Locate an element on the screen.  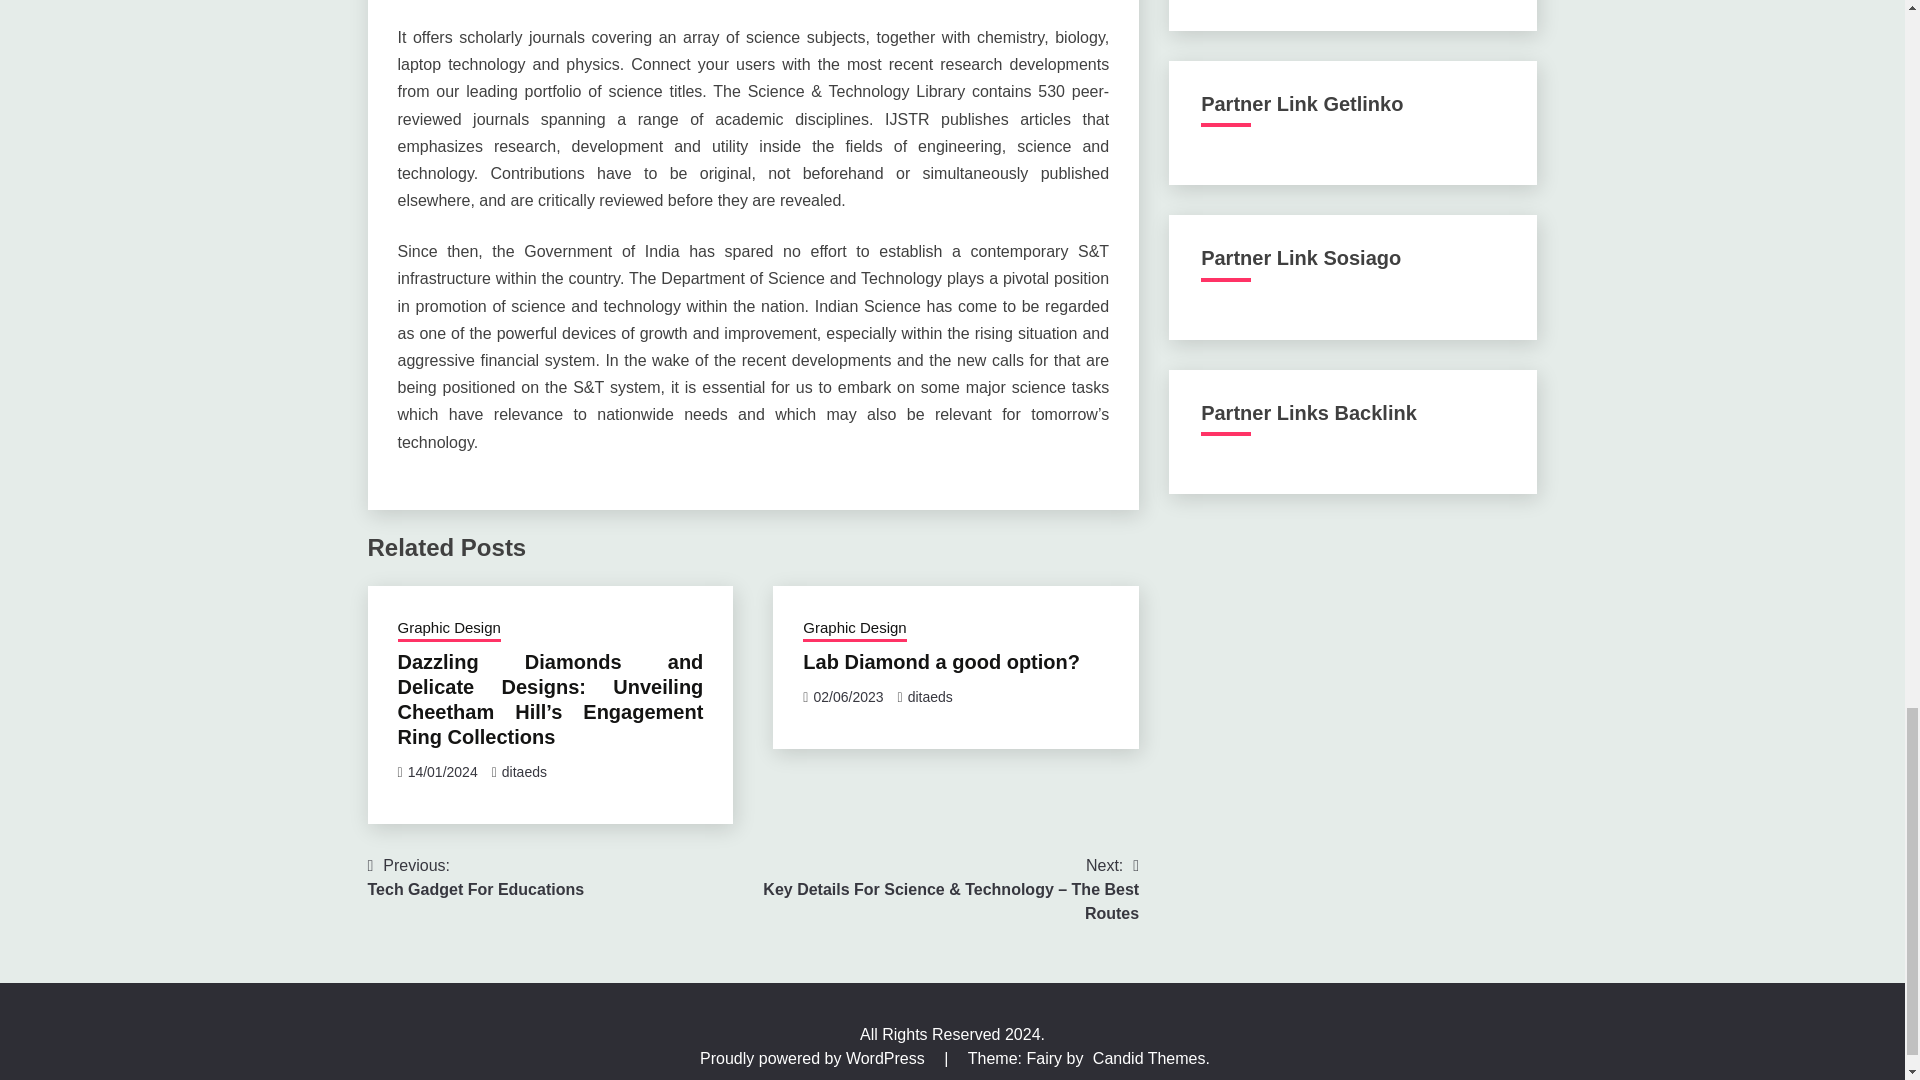
ditaeds is located at coordinates (930, 697).